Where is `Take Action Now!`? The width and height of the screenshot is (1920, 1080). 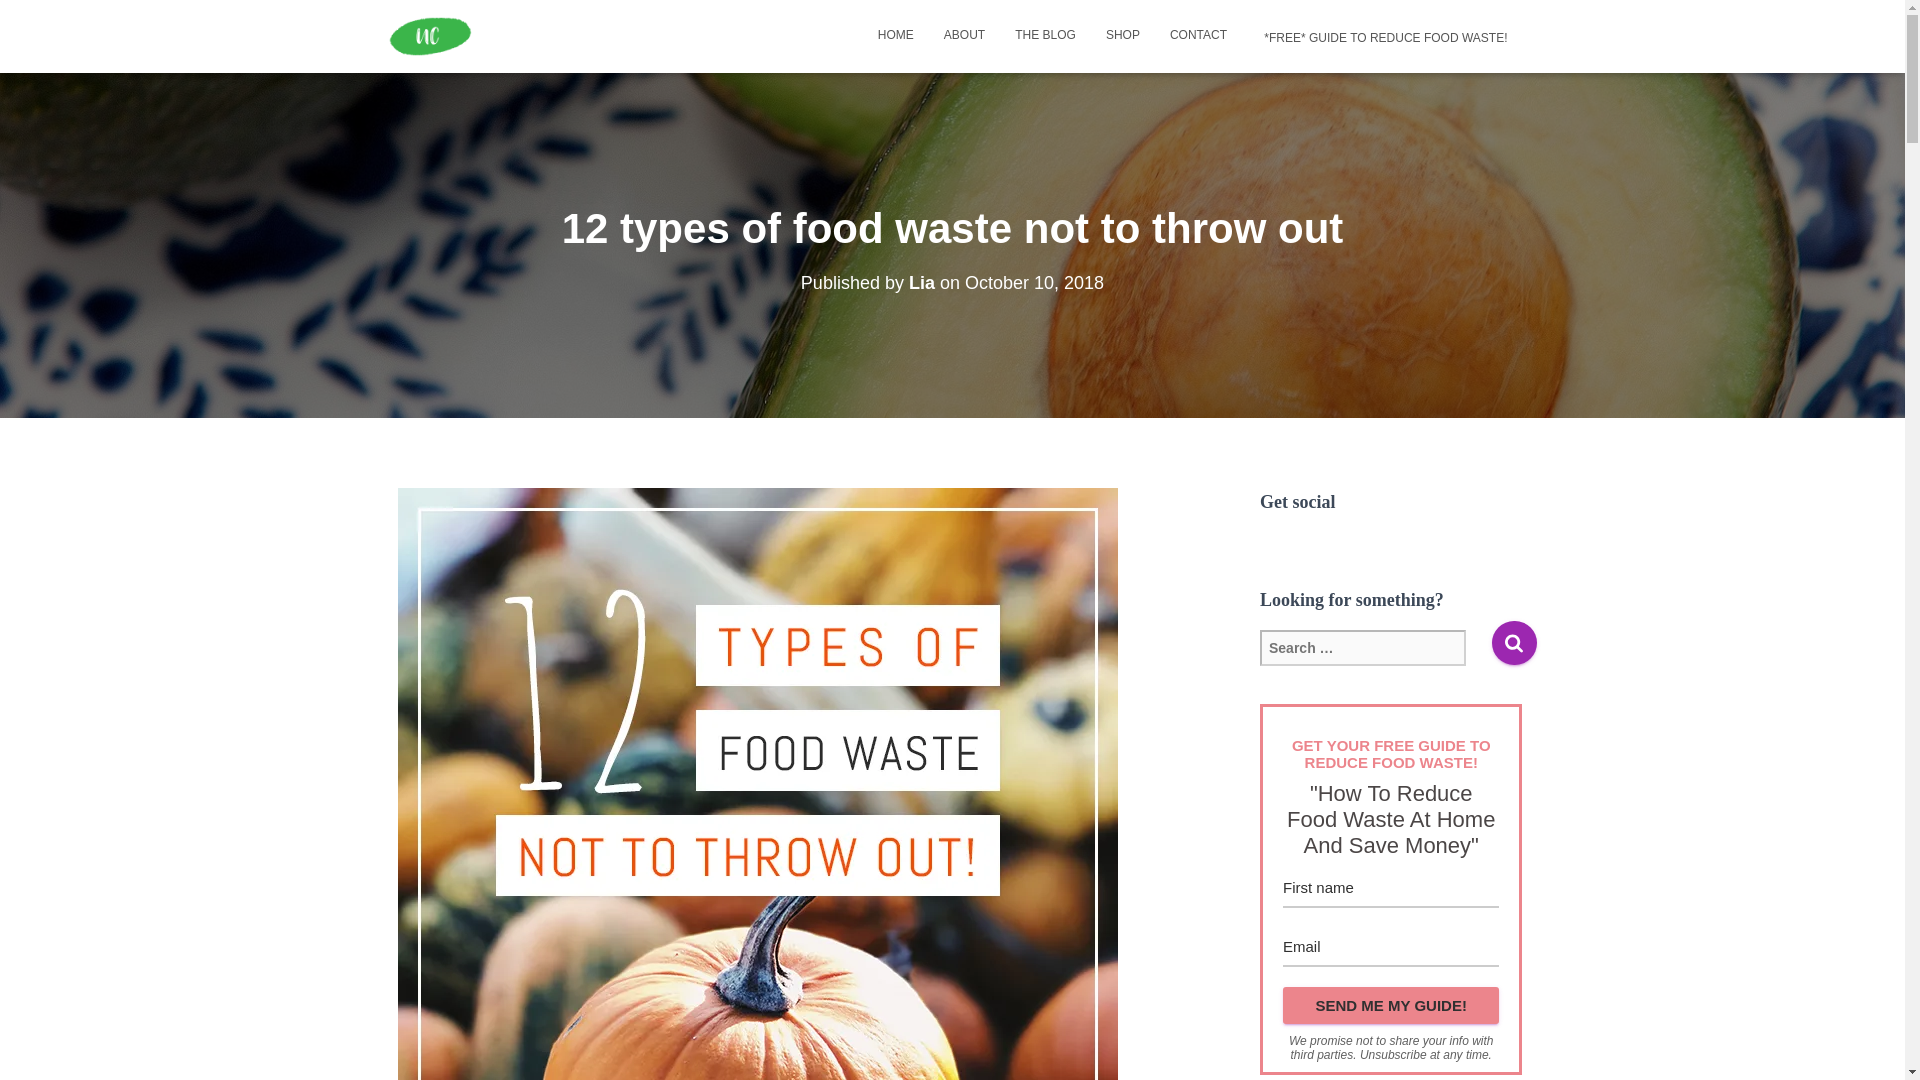
Take Action Now! is located at coordinates (128, 18).